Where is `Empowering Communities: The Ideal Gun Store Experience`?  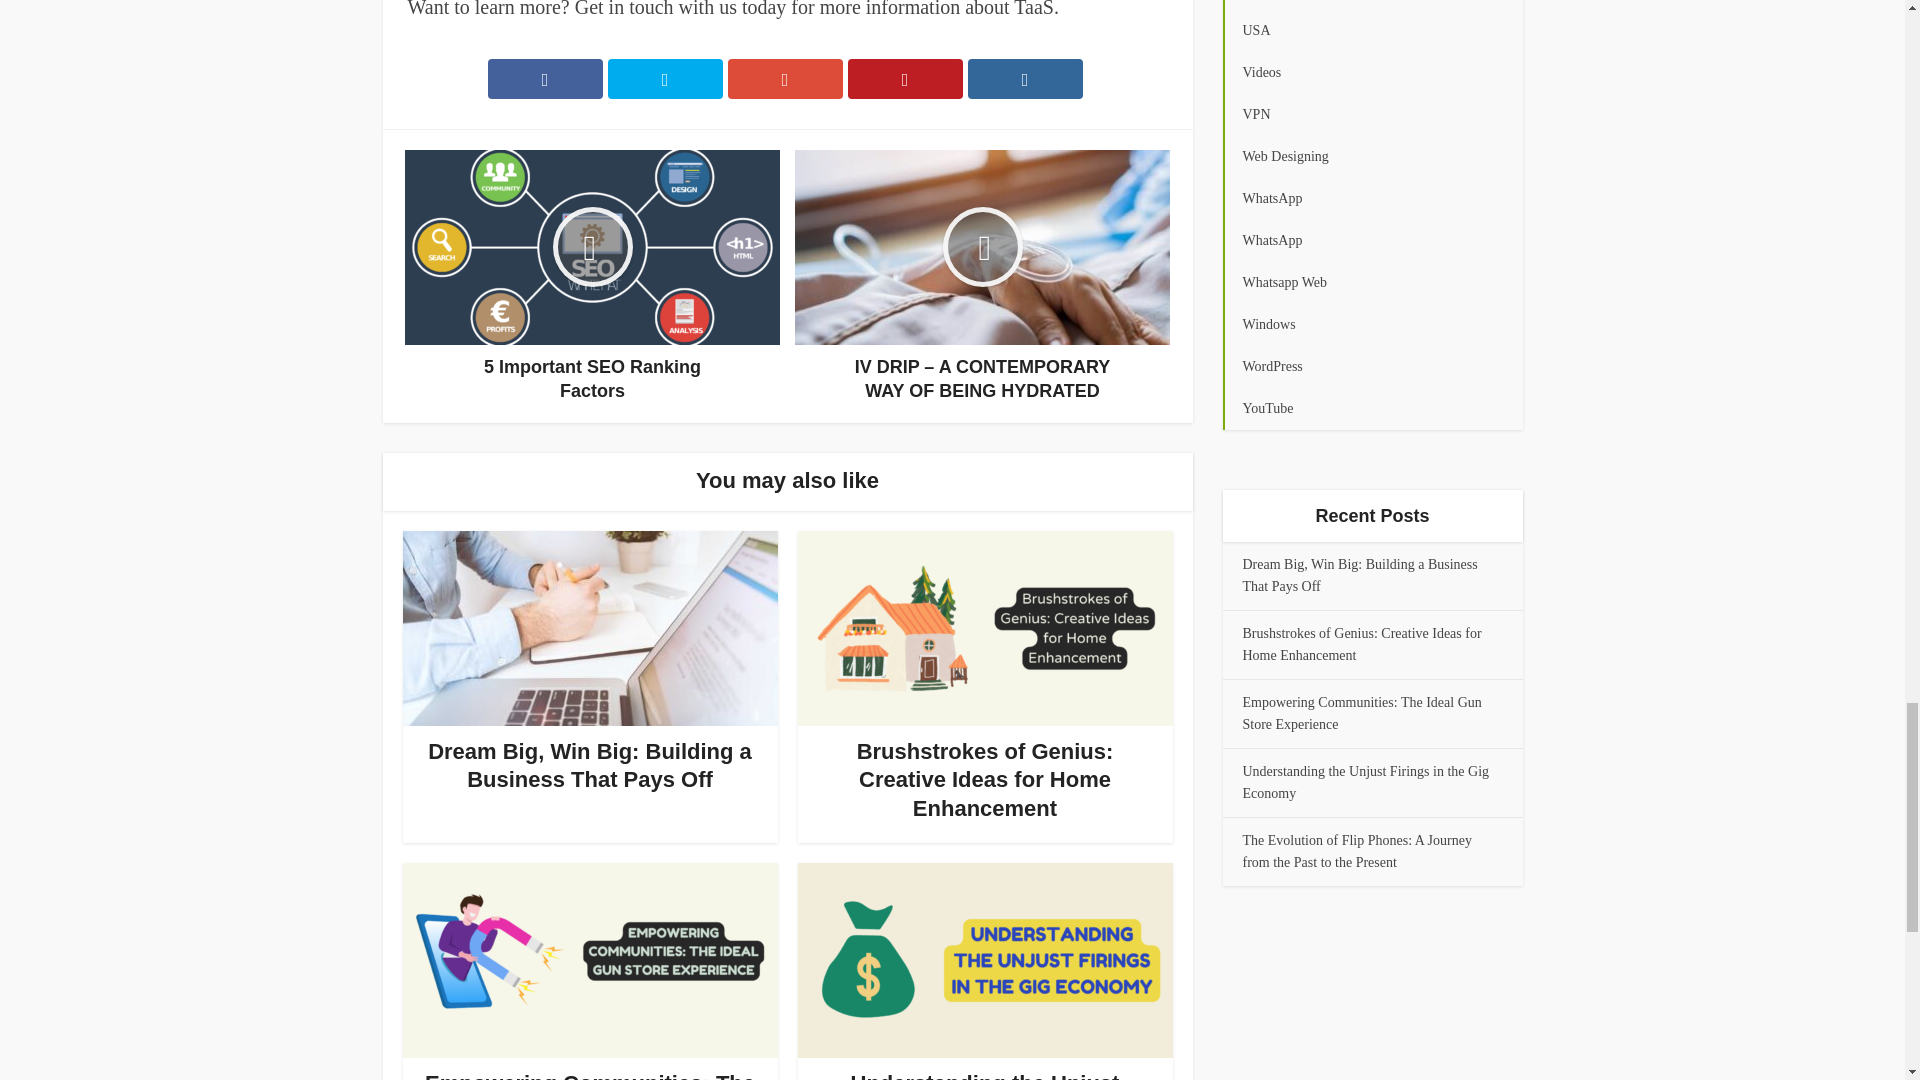 Empowering Communities: The Ideal Gun Store Experience is located at coordinates (589, 1076).